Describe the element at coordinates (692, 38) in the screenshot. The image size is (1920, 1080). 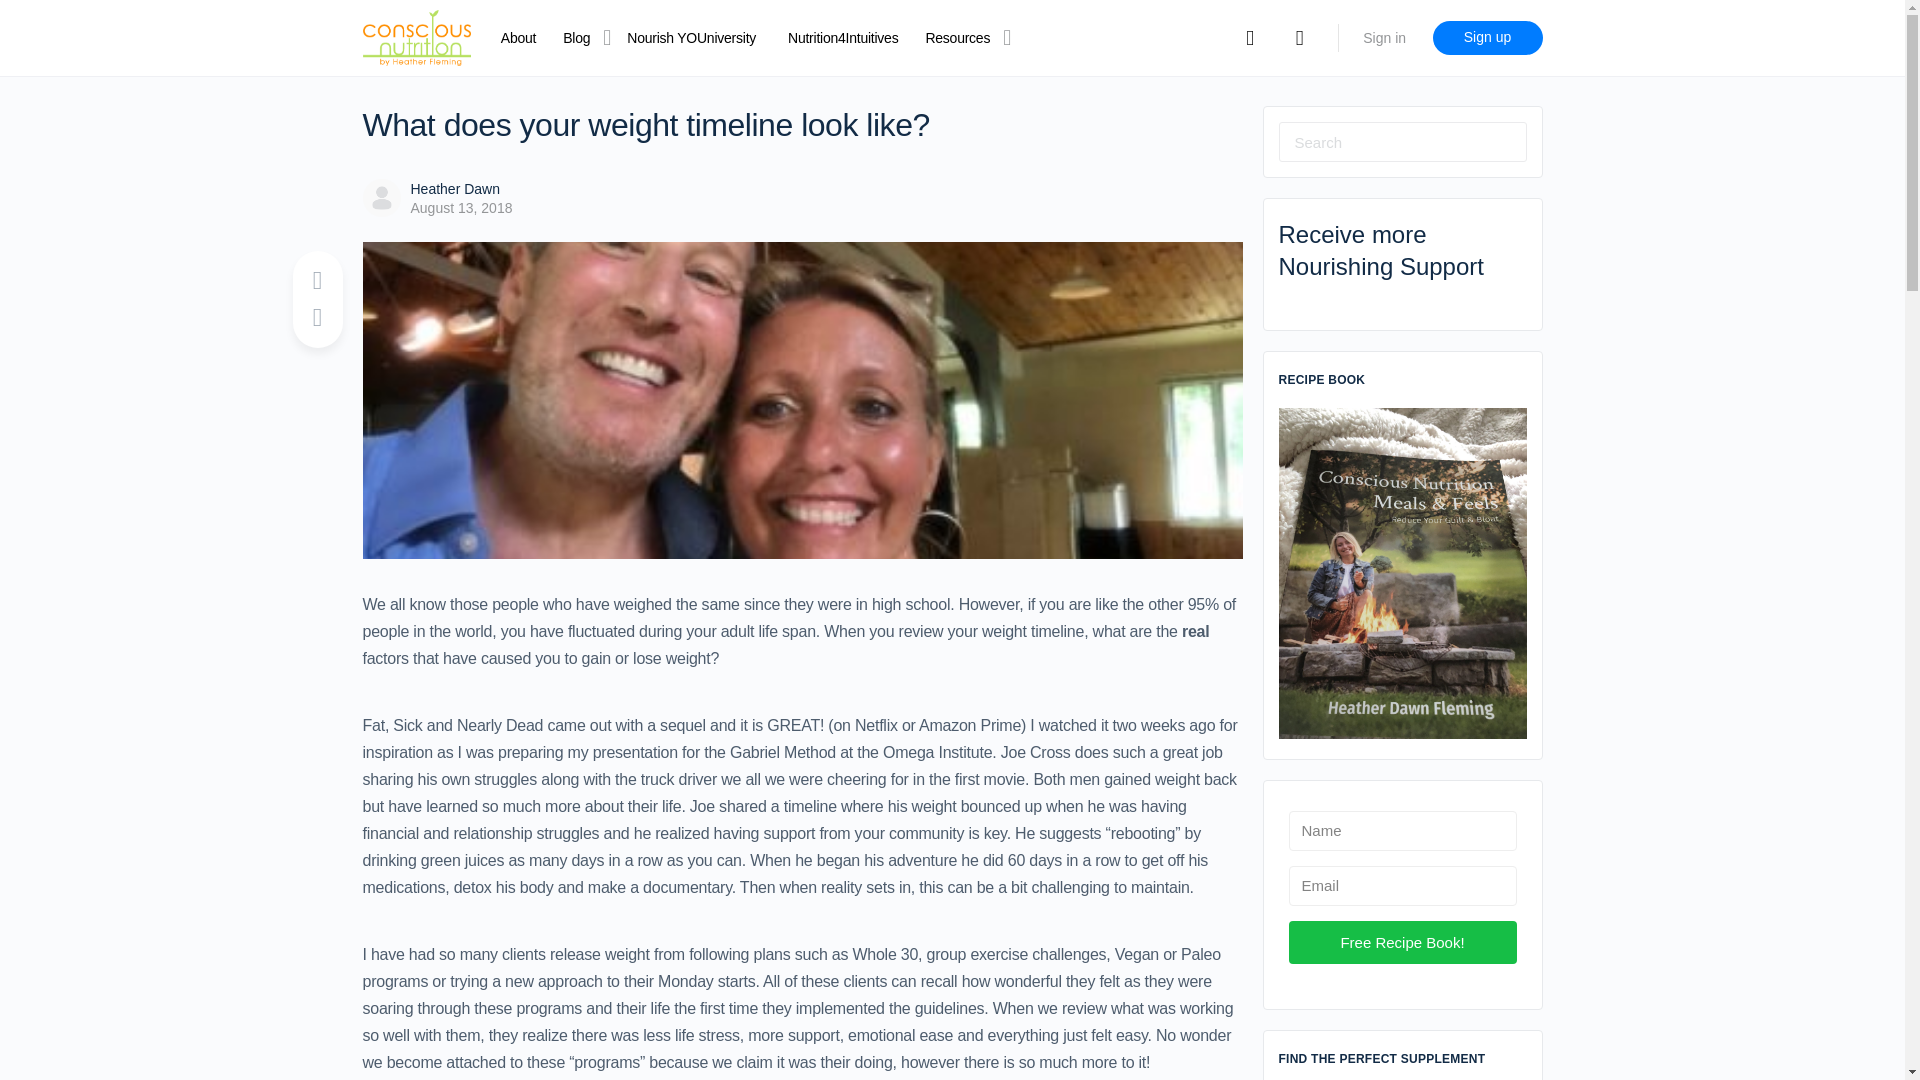
I see `Nourish YOUniversity` at that location.